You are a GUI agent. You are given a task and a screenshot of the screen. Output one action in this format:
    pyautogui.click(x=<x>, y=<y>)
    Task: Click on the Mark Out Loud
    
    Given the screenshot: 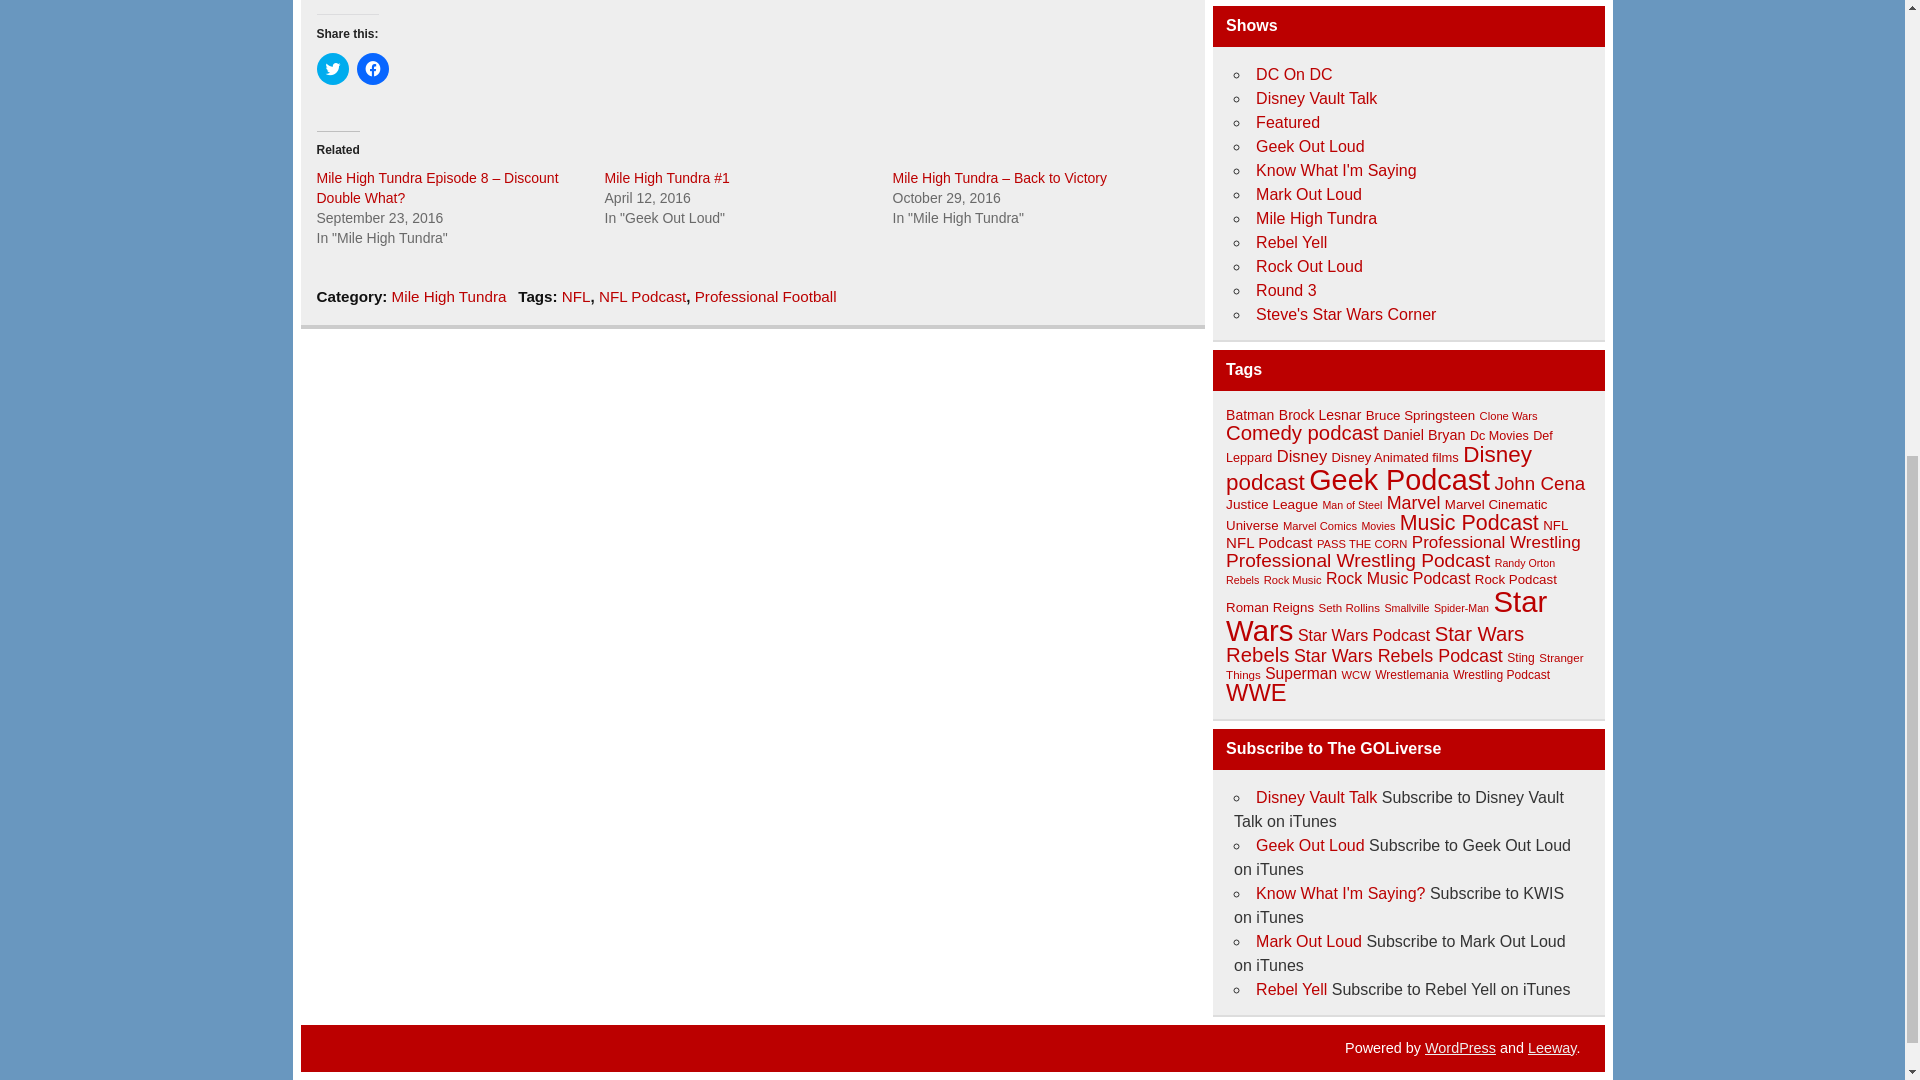 What is the action you would take?
    pyautogui.click(x=1308, y=194)
    